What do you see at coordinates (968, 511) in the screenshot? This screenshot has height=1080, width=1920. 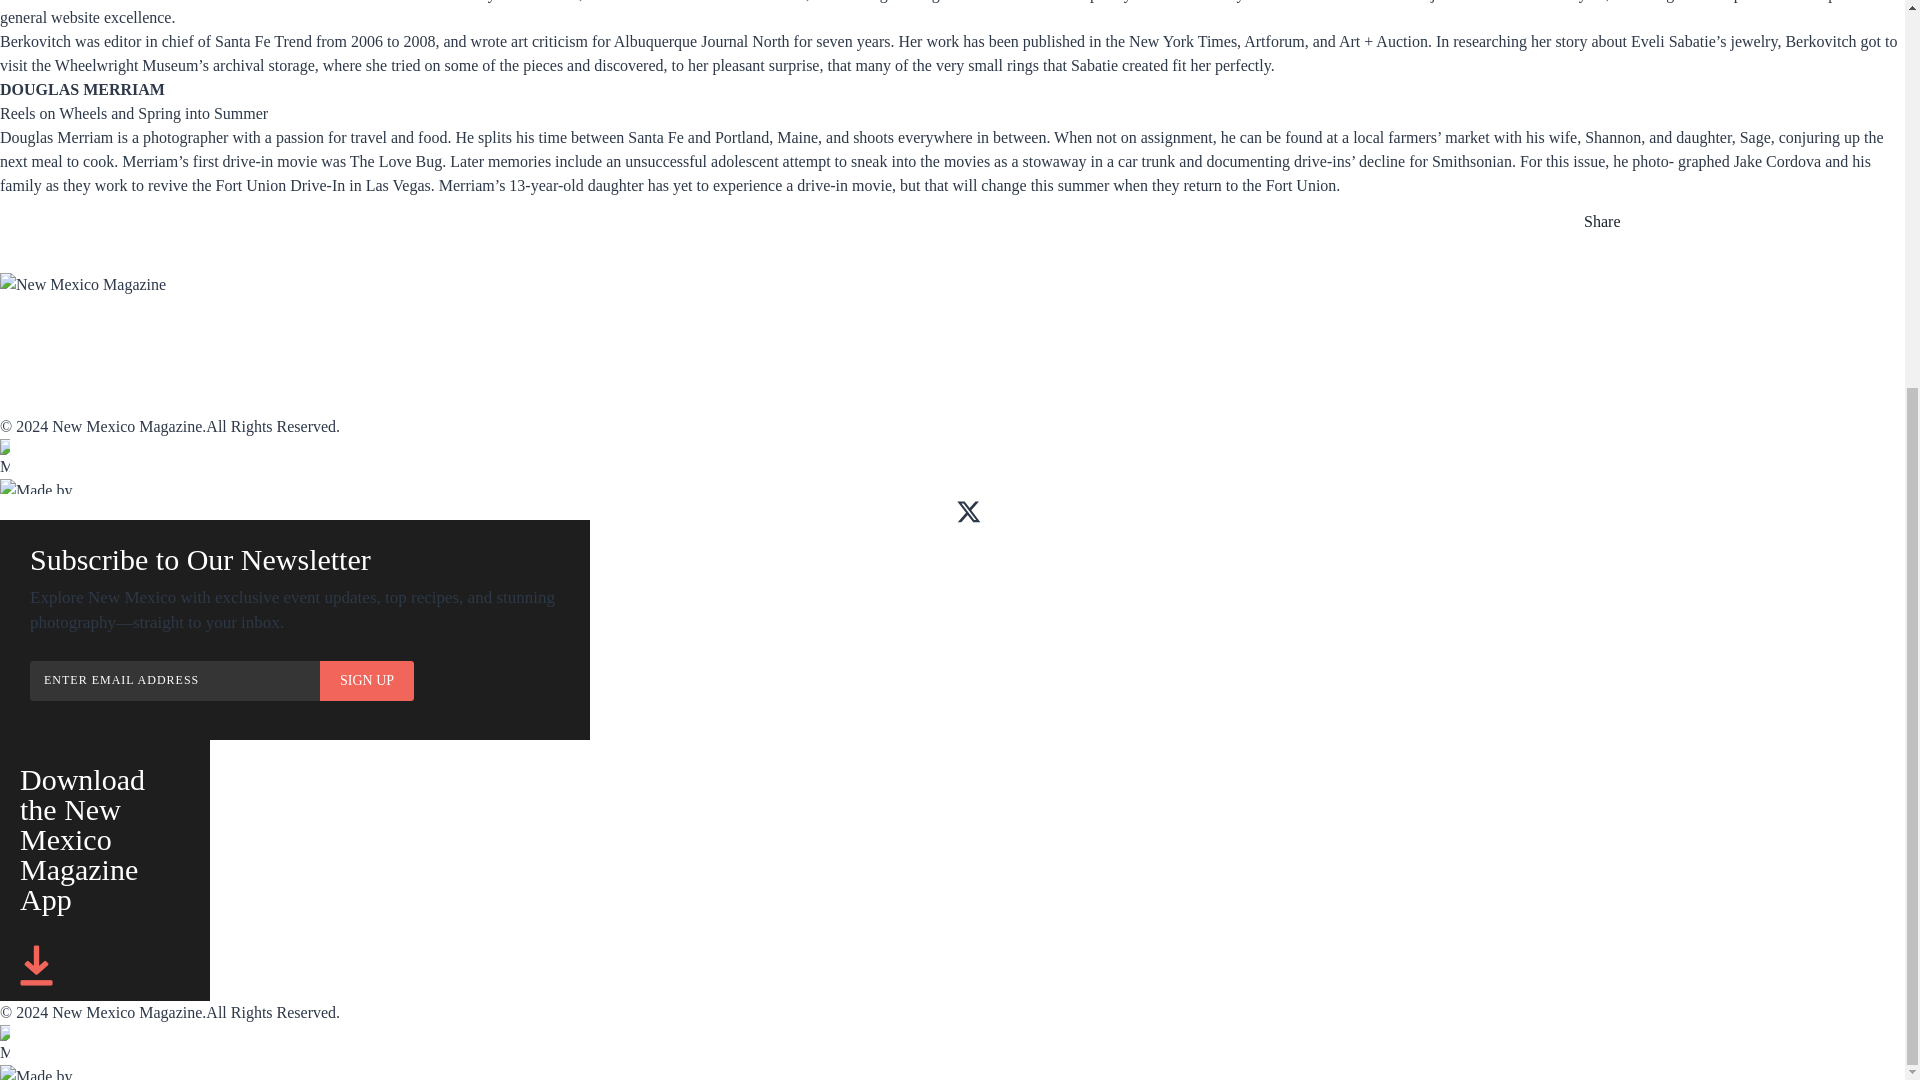 I see `Visit our Twitter page` at bounding box center [968, 511].